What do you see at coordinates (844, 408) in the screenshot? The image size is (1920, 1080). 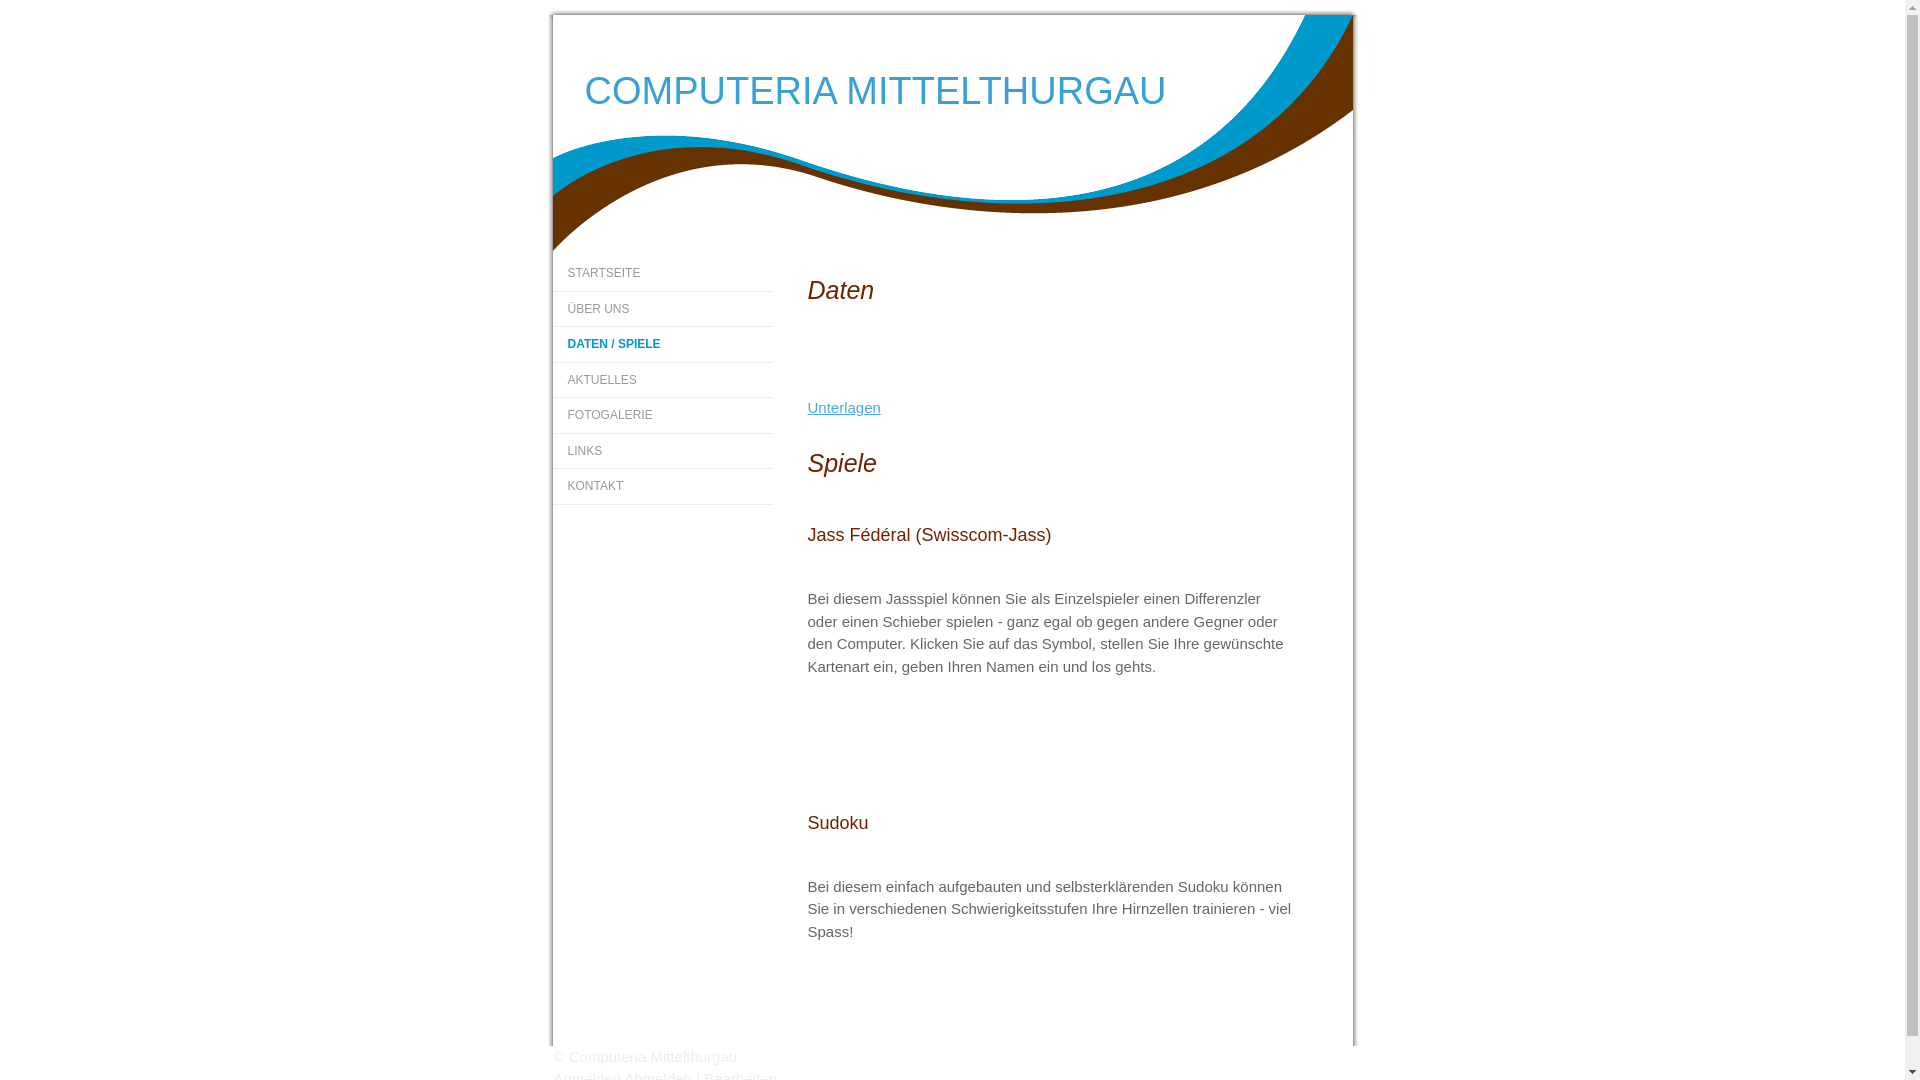 I see `Unterlagen` at bounding box center [844, 408].